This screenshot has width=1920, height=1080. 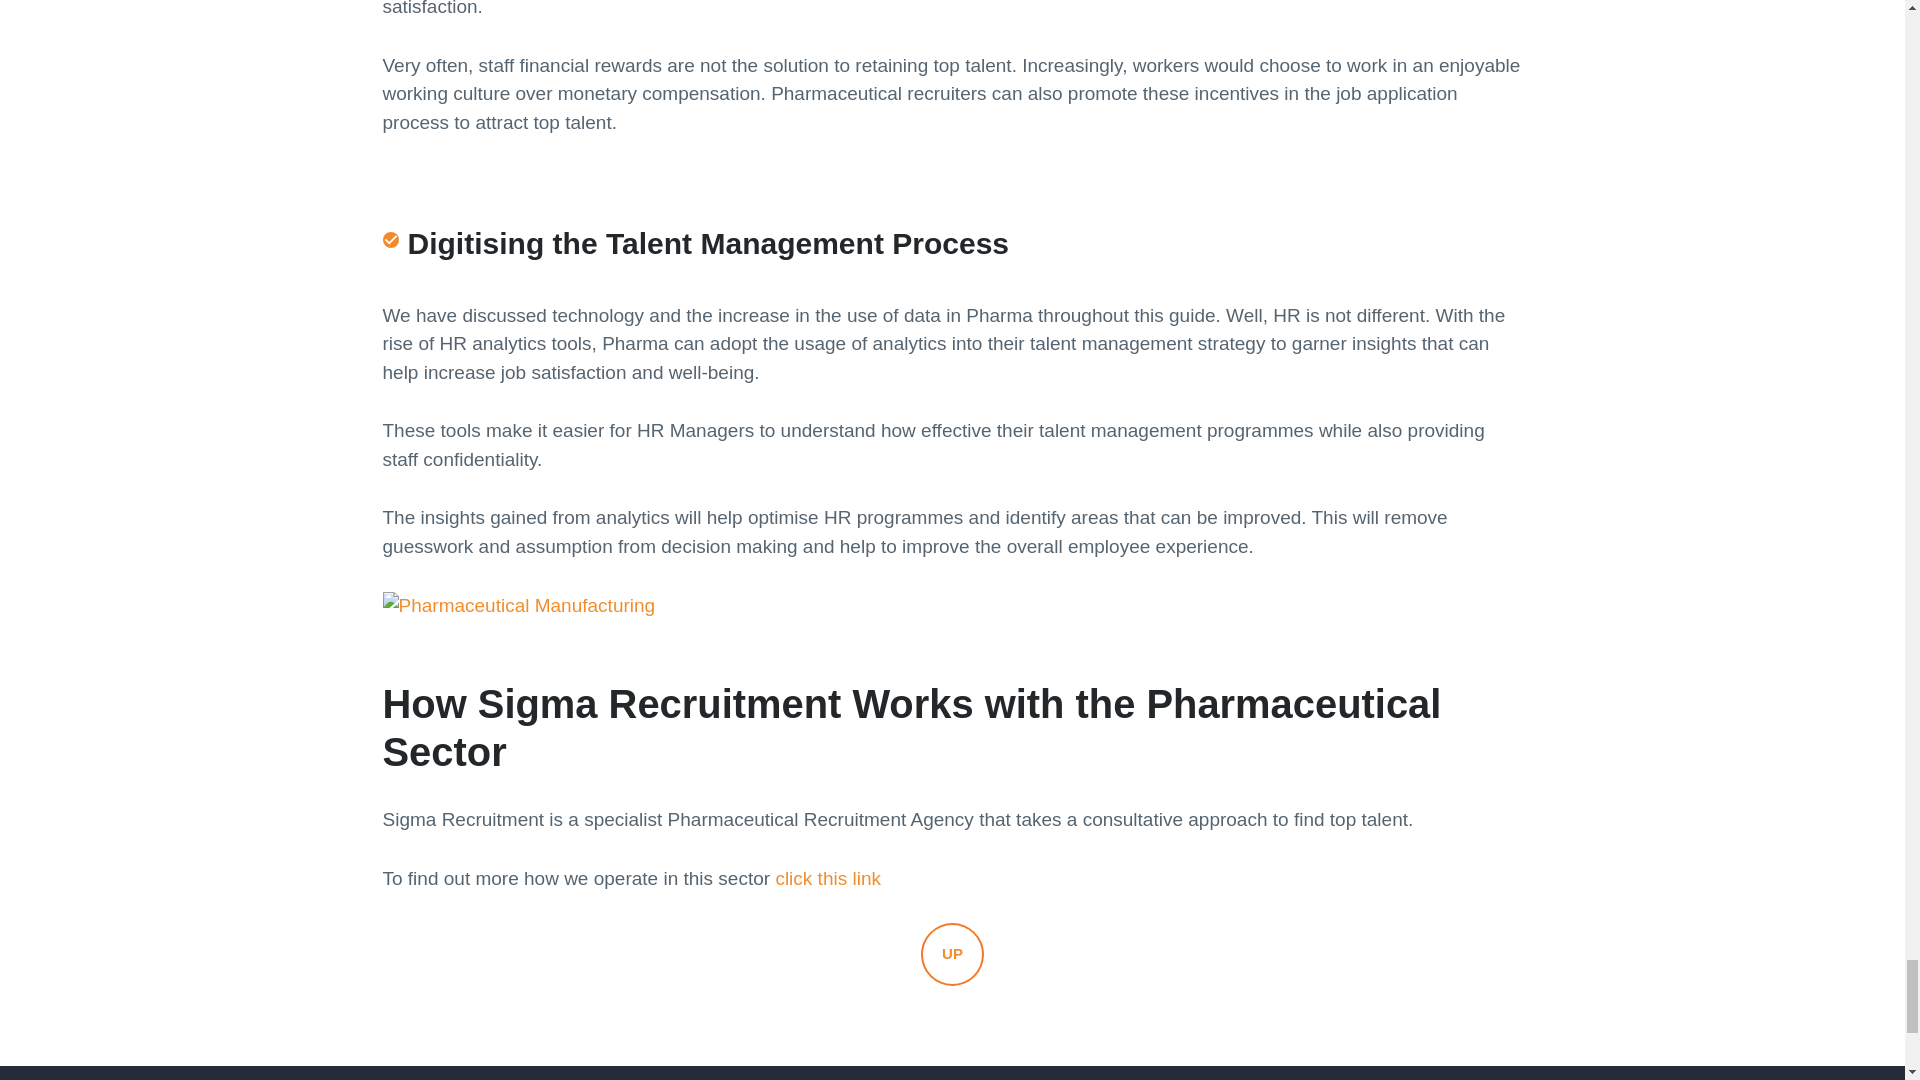 I want to click on UP, so click(x=952, y=954).